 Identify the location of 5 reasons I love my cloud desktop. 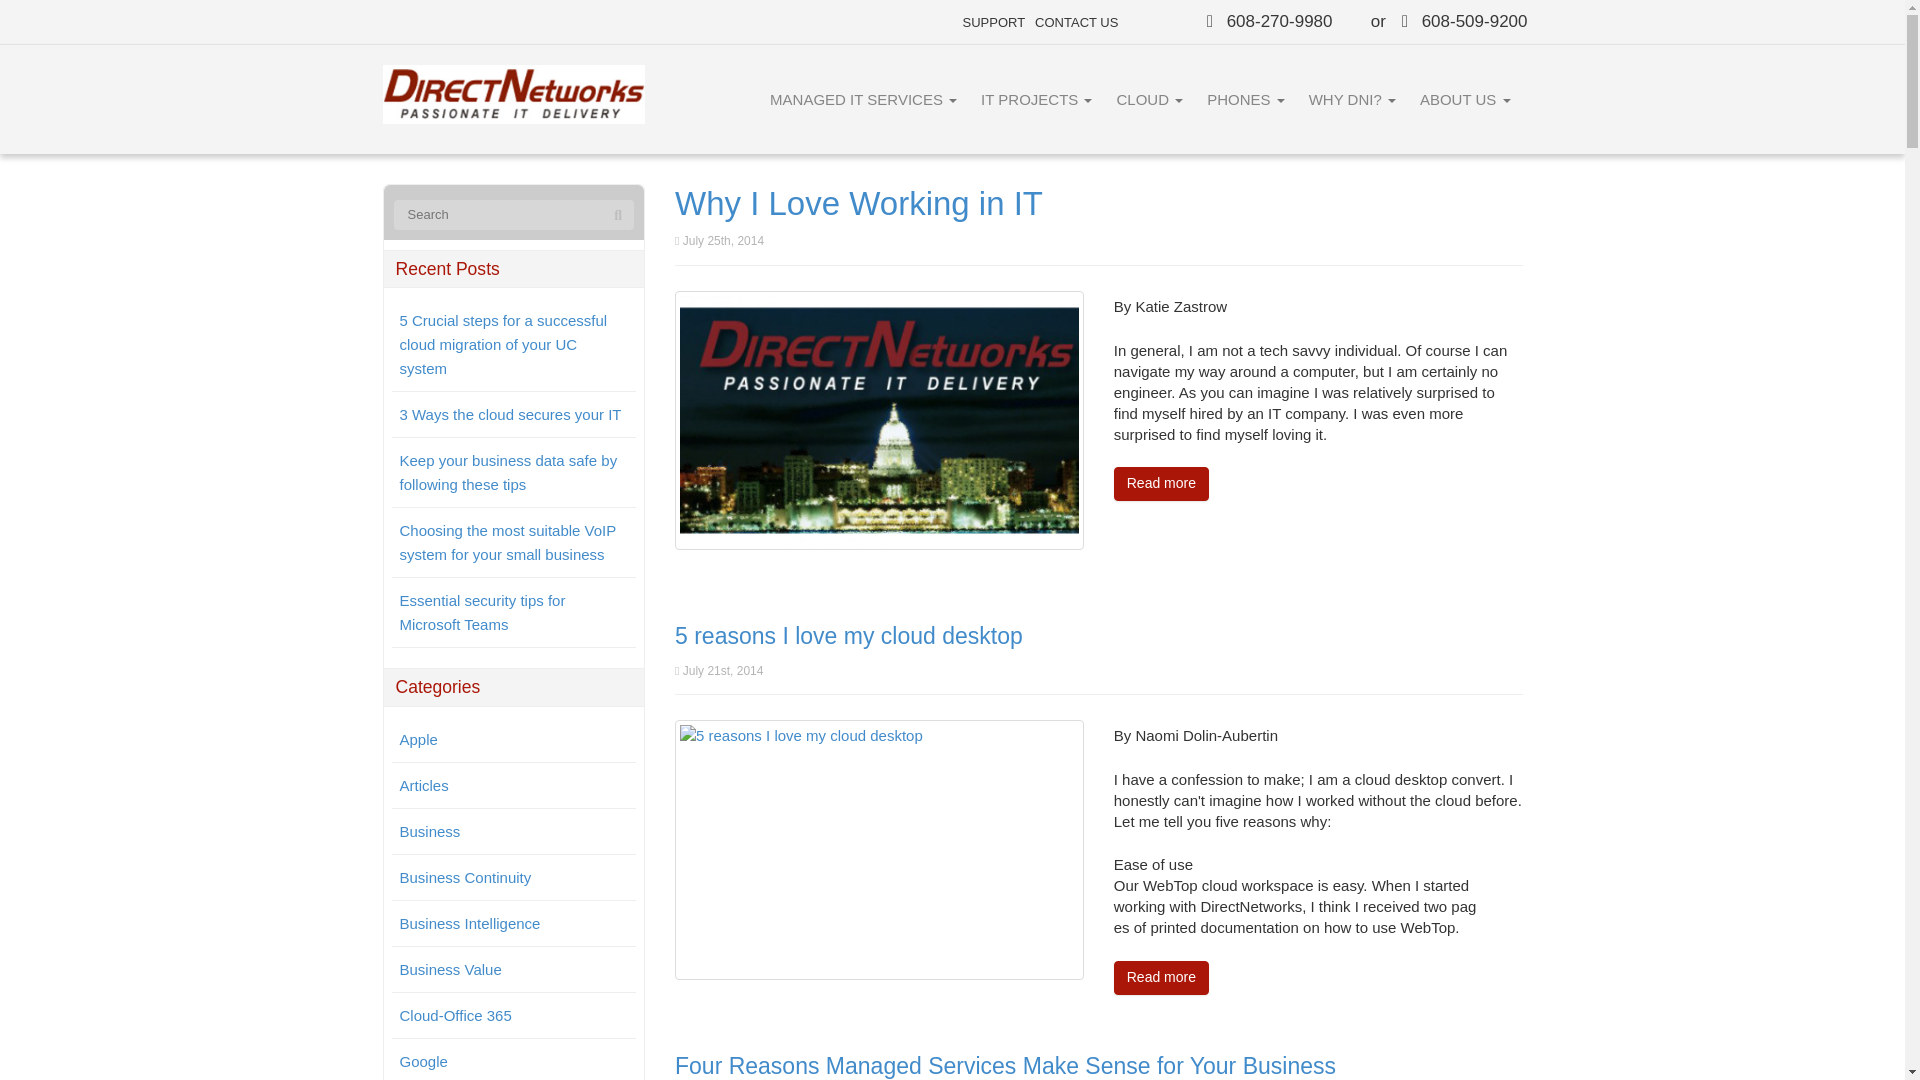
(880, 848).